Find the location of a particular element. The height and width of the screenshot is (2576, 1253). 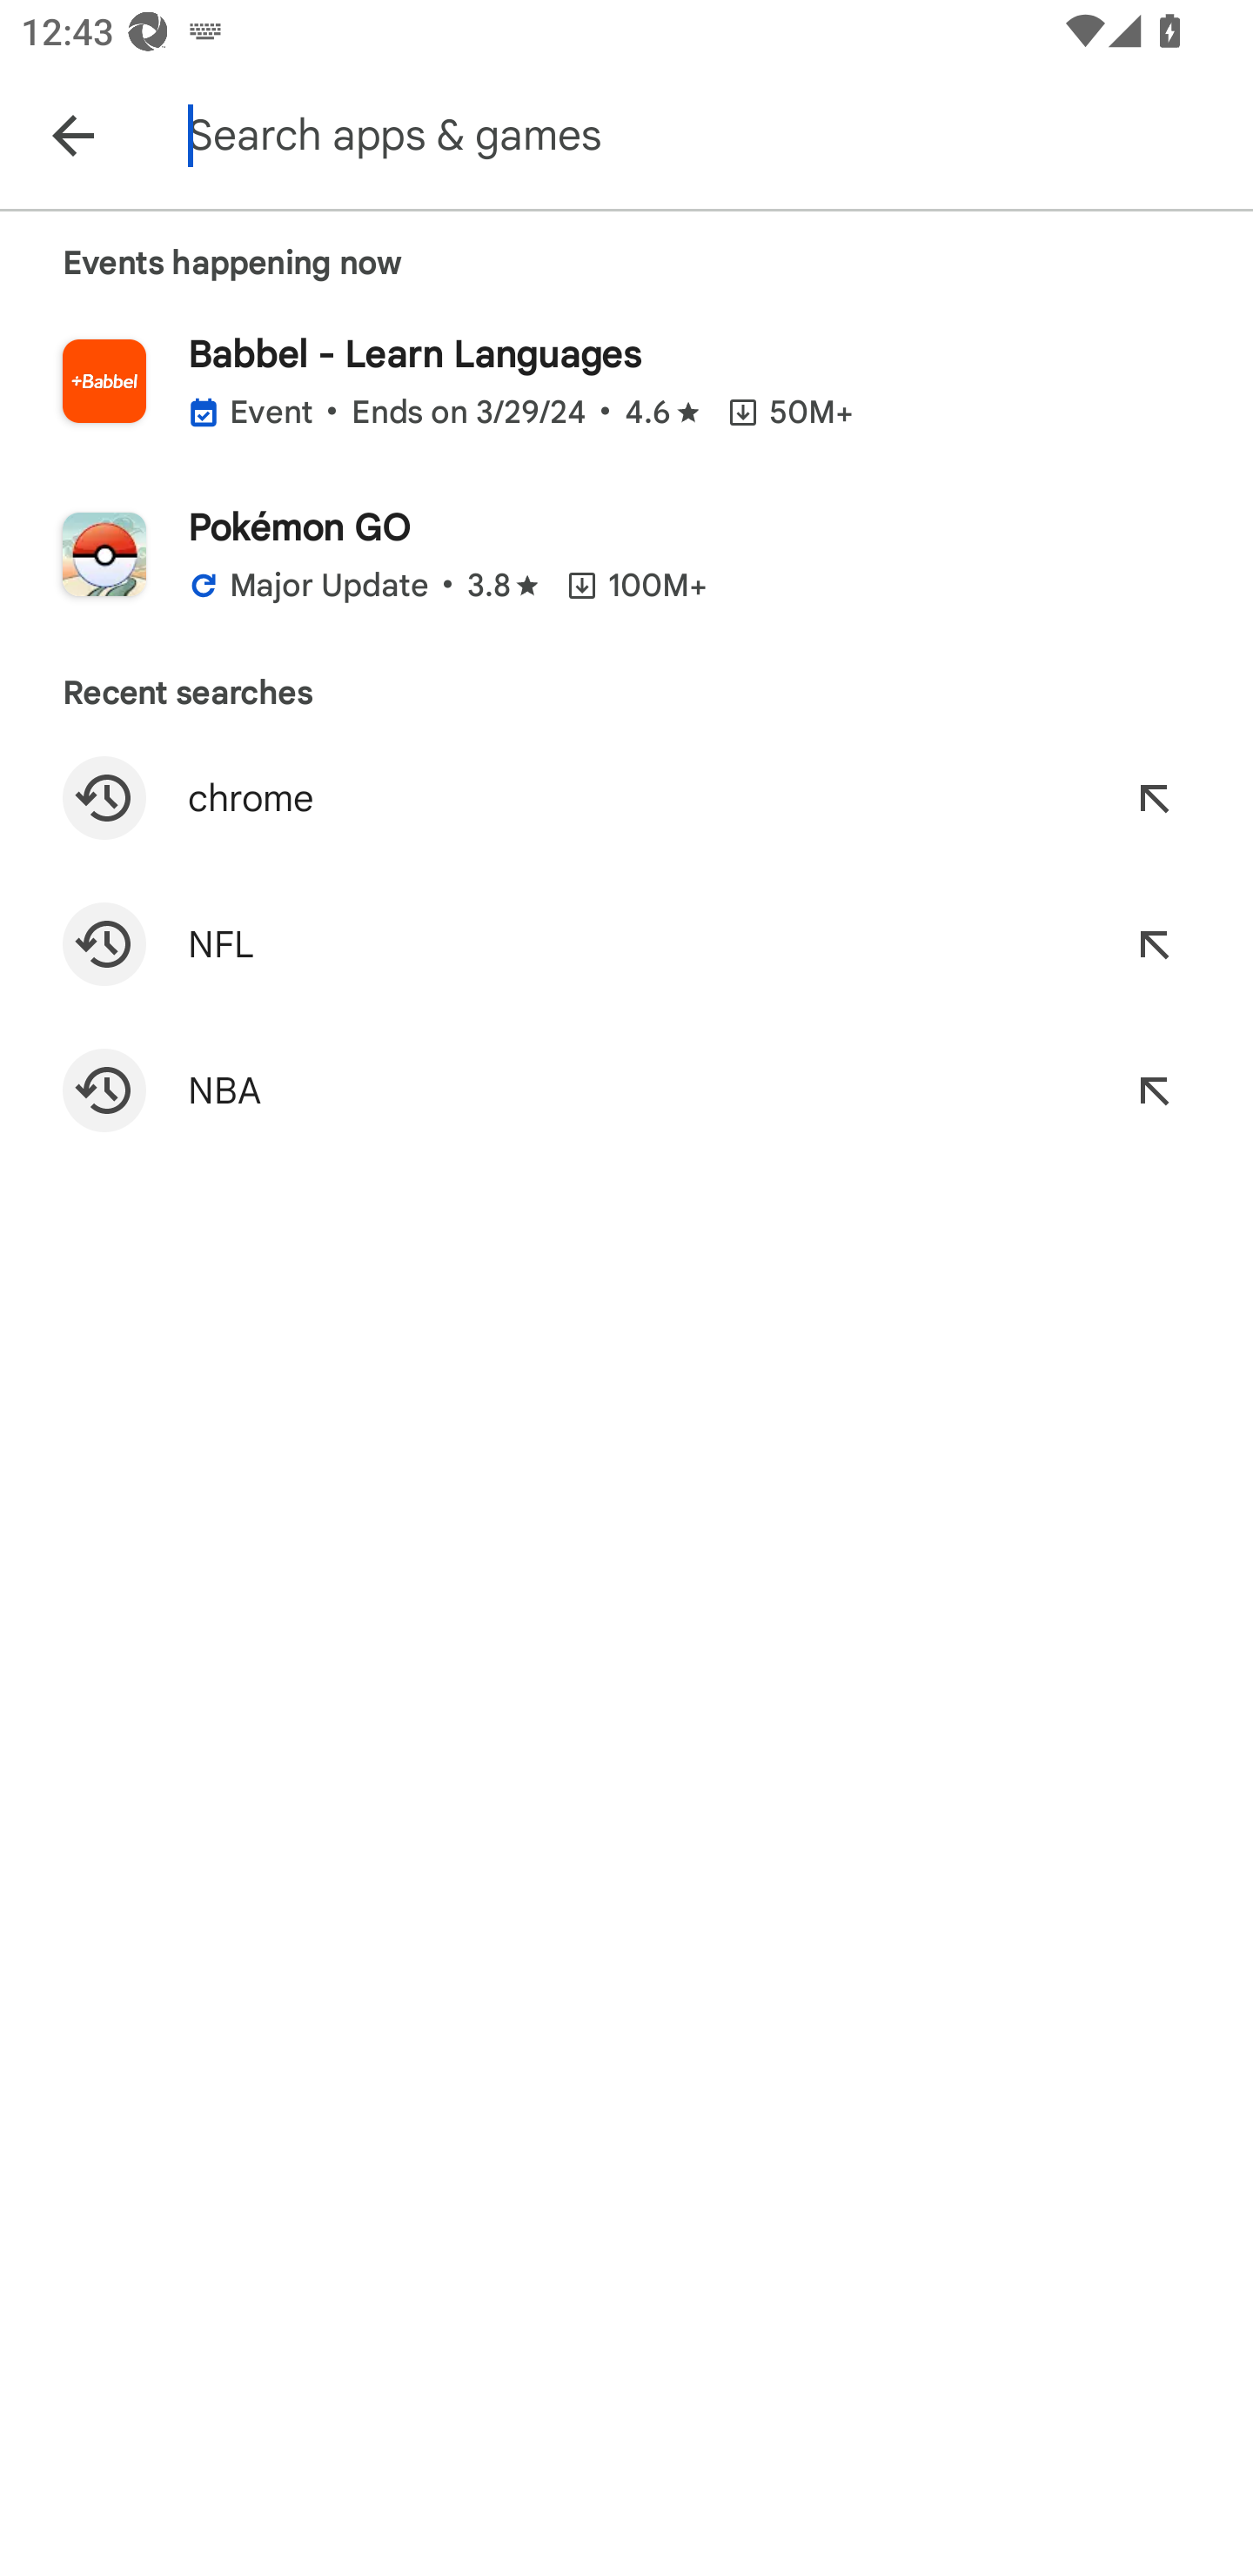

Search apps & games is located at coordinates (715, 134).